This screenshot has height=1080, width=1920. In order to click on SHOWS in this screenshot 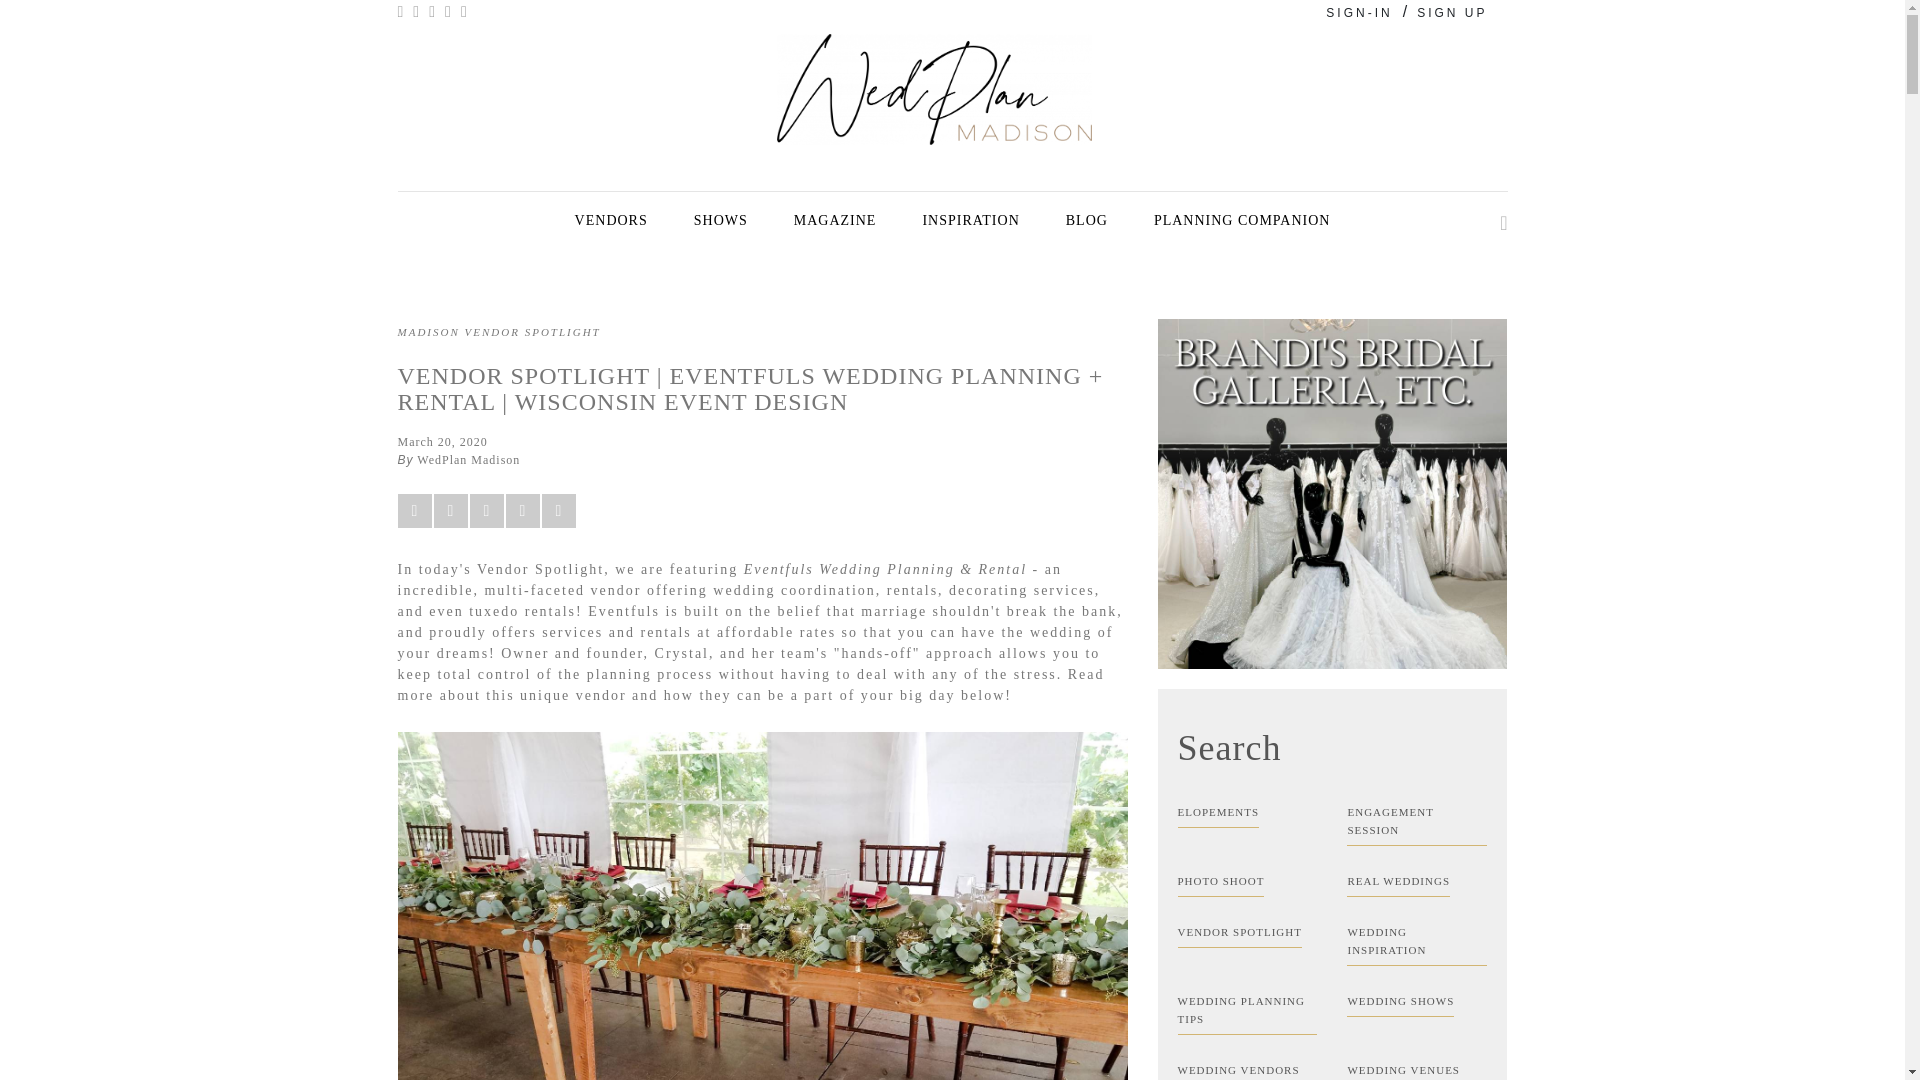, I will do `click(720, 220)`.